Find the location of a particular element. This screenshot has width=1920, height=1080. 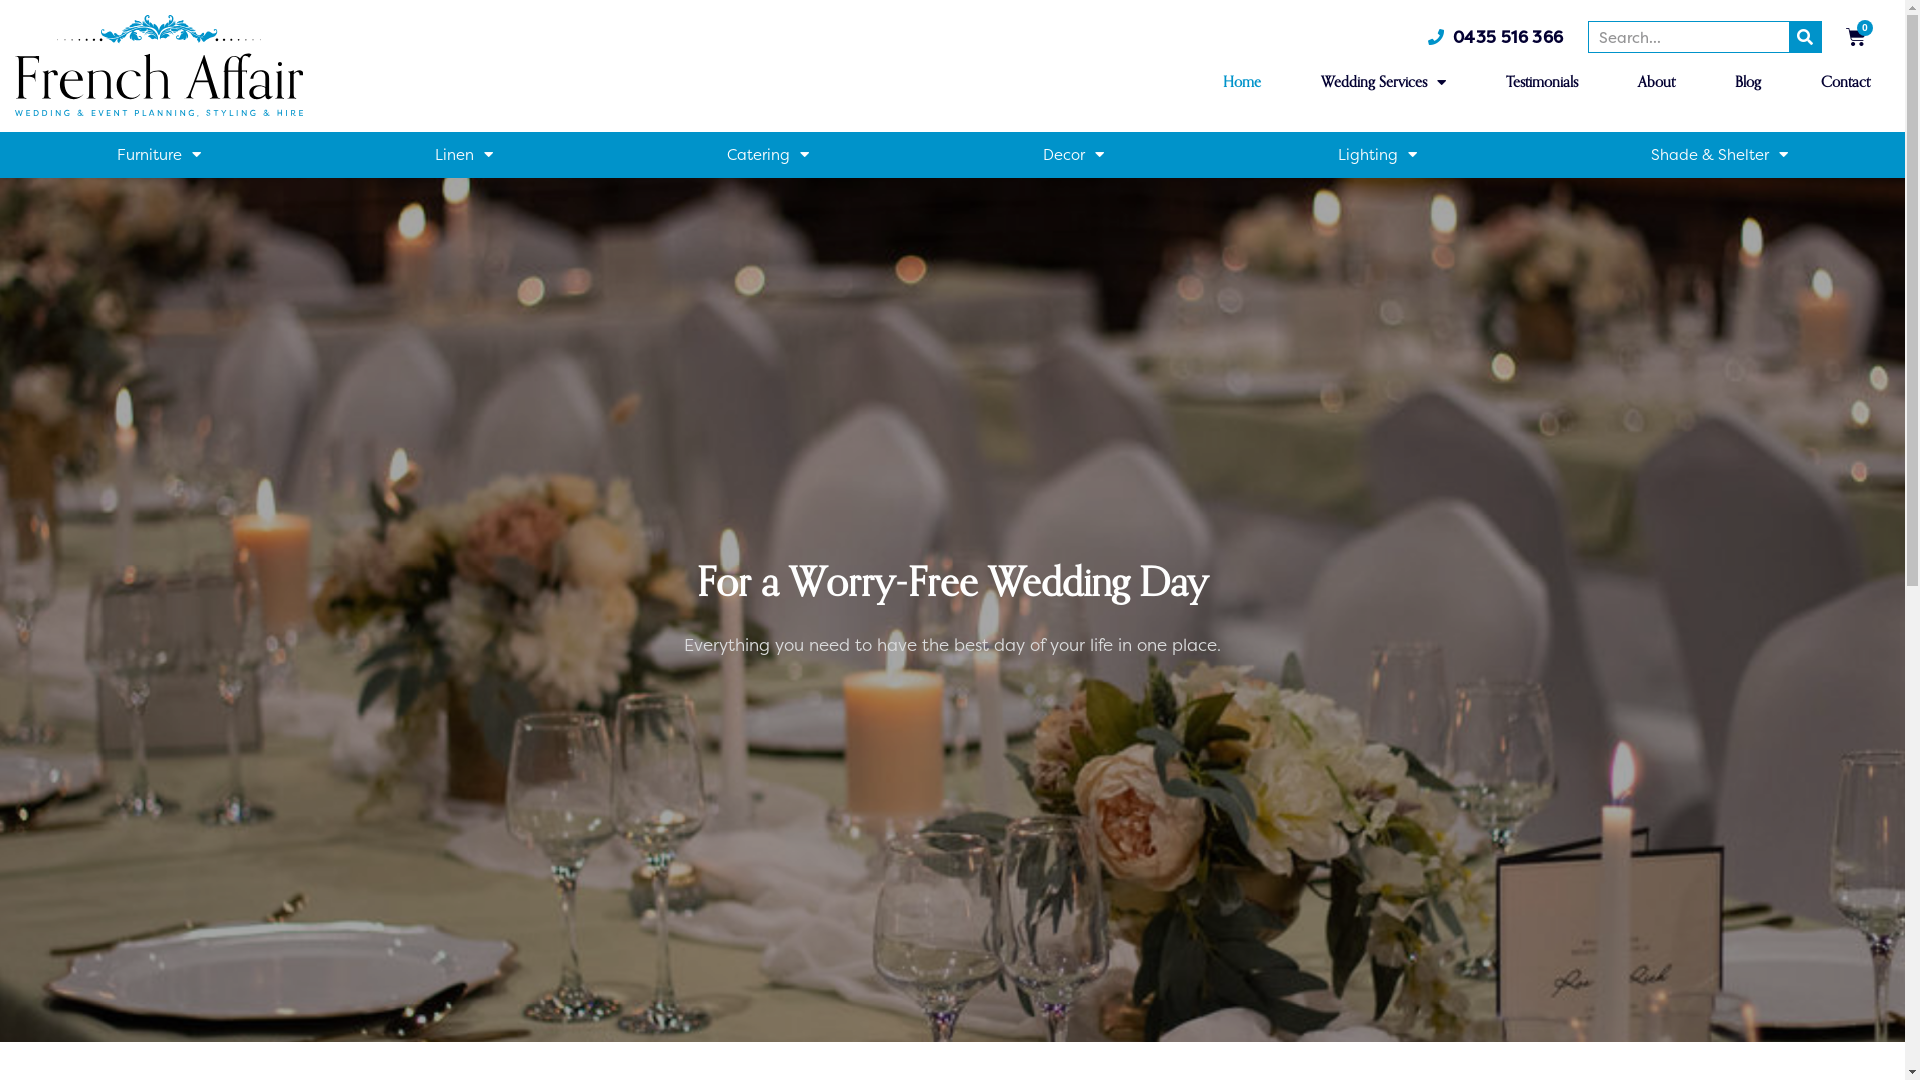

Lighting is located at coordinates (1378, 155).